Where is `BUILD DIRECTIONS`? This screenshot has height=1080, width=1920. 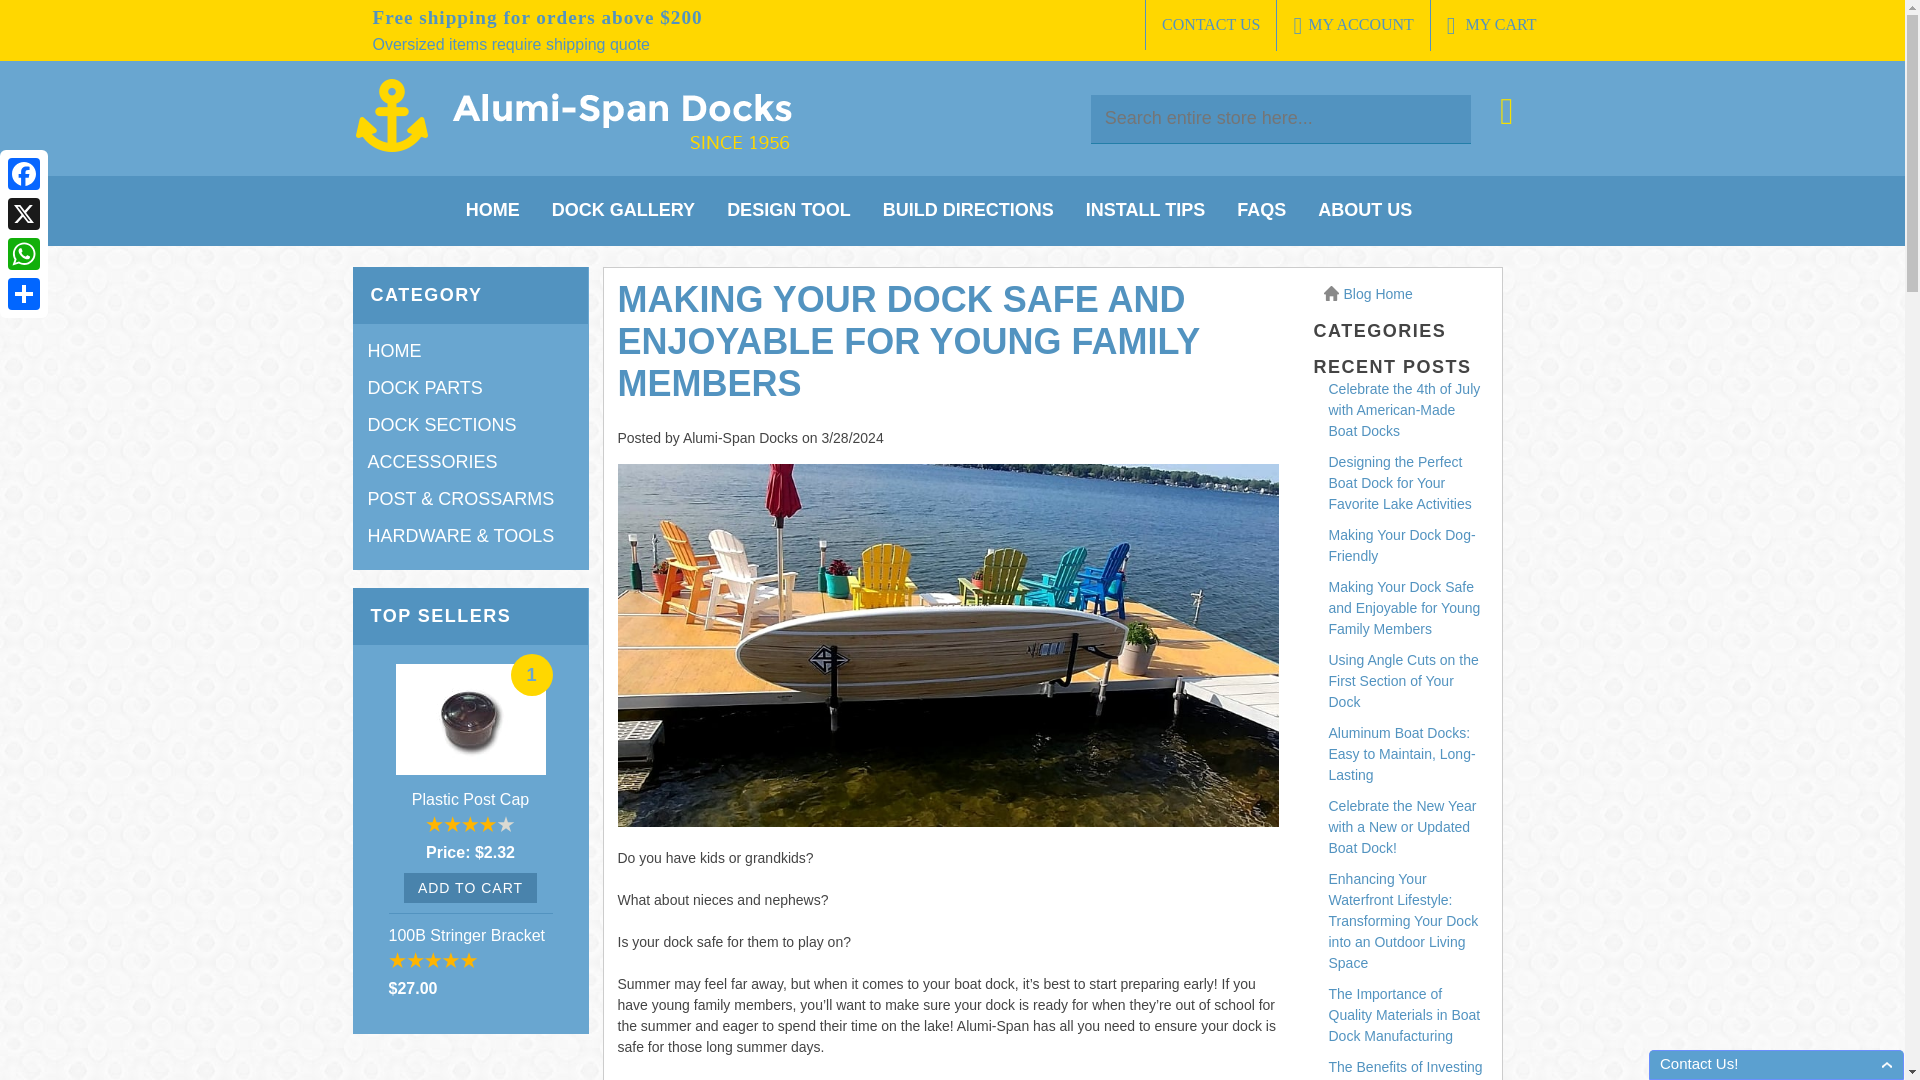 BUILD DIRECTIONS is located at coordinates (968, 210).